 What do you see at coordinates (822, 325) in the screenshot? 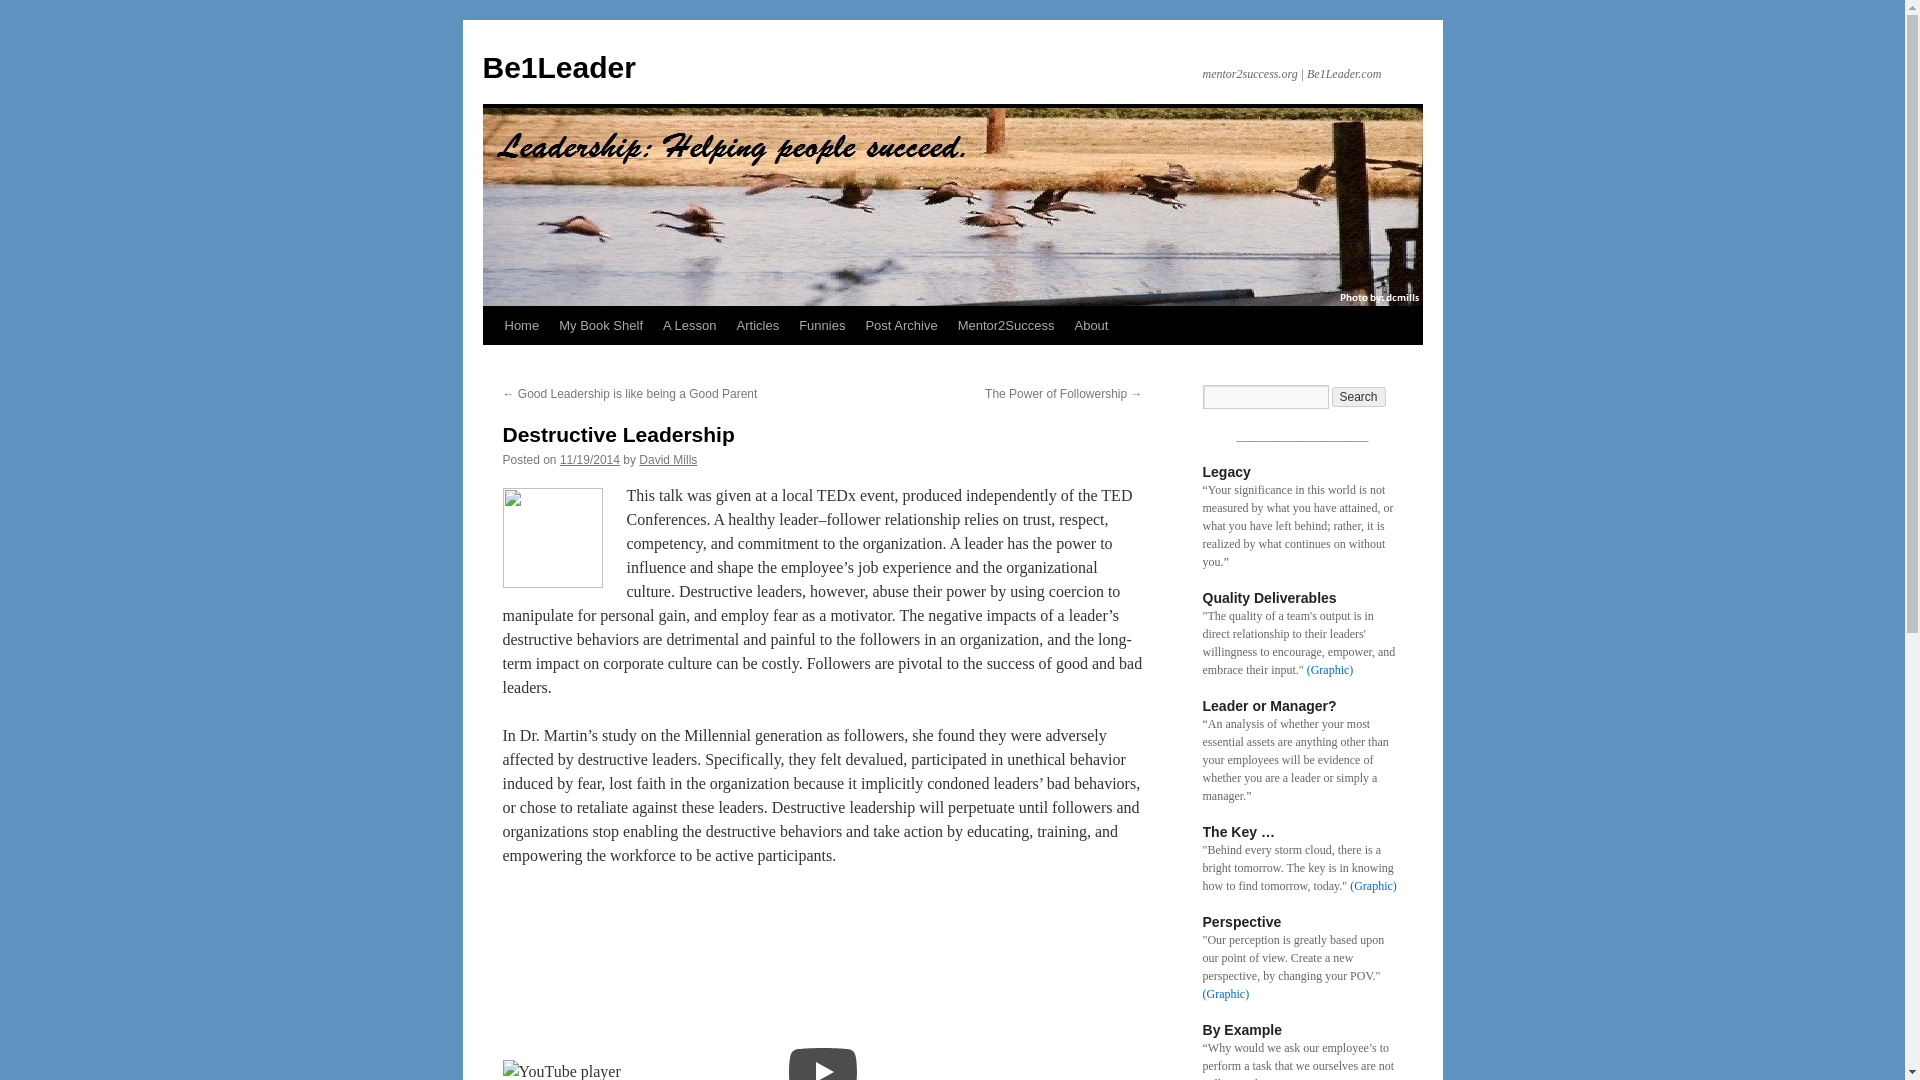
I see `Funnies` at bounding box center [822, 325].